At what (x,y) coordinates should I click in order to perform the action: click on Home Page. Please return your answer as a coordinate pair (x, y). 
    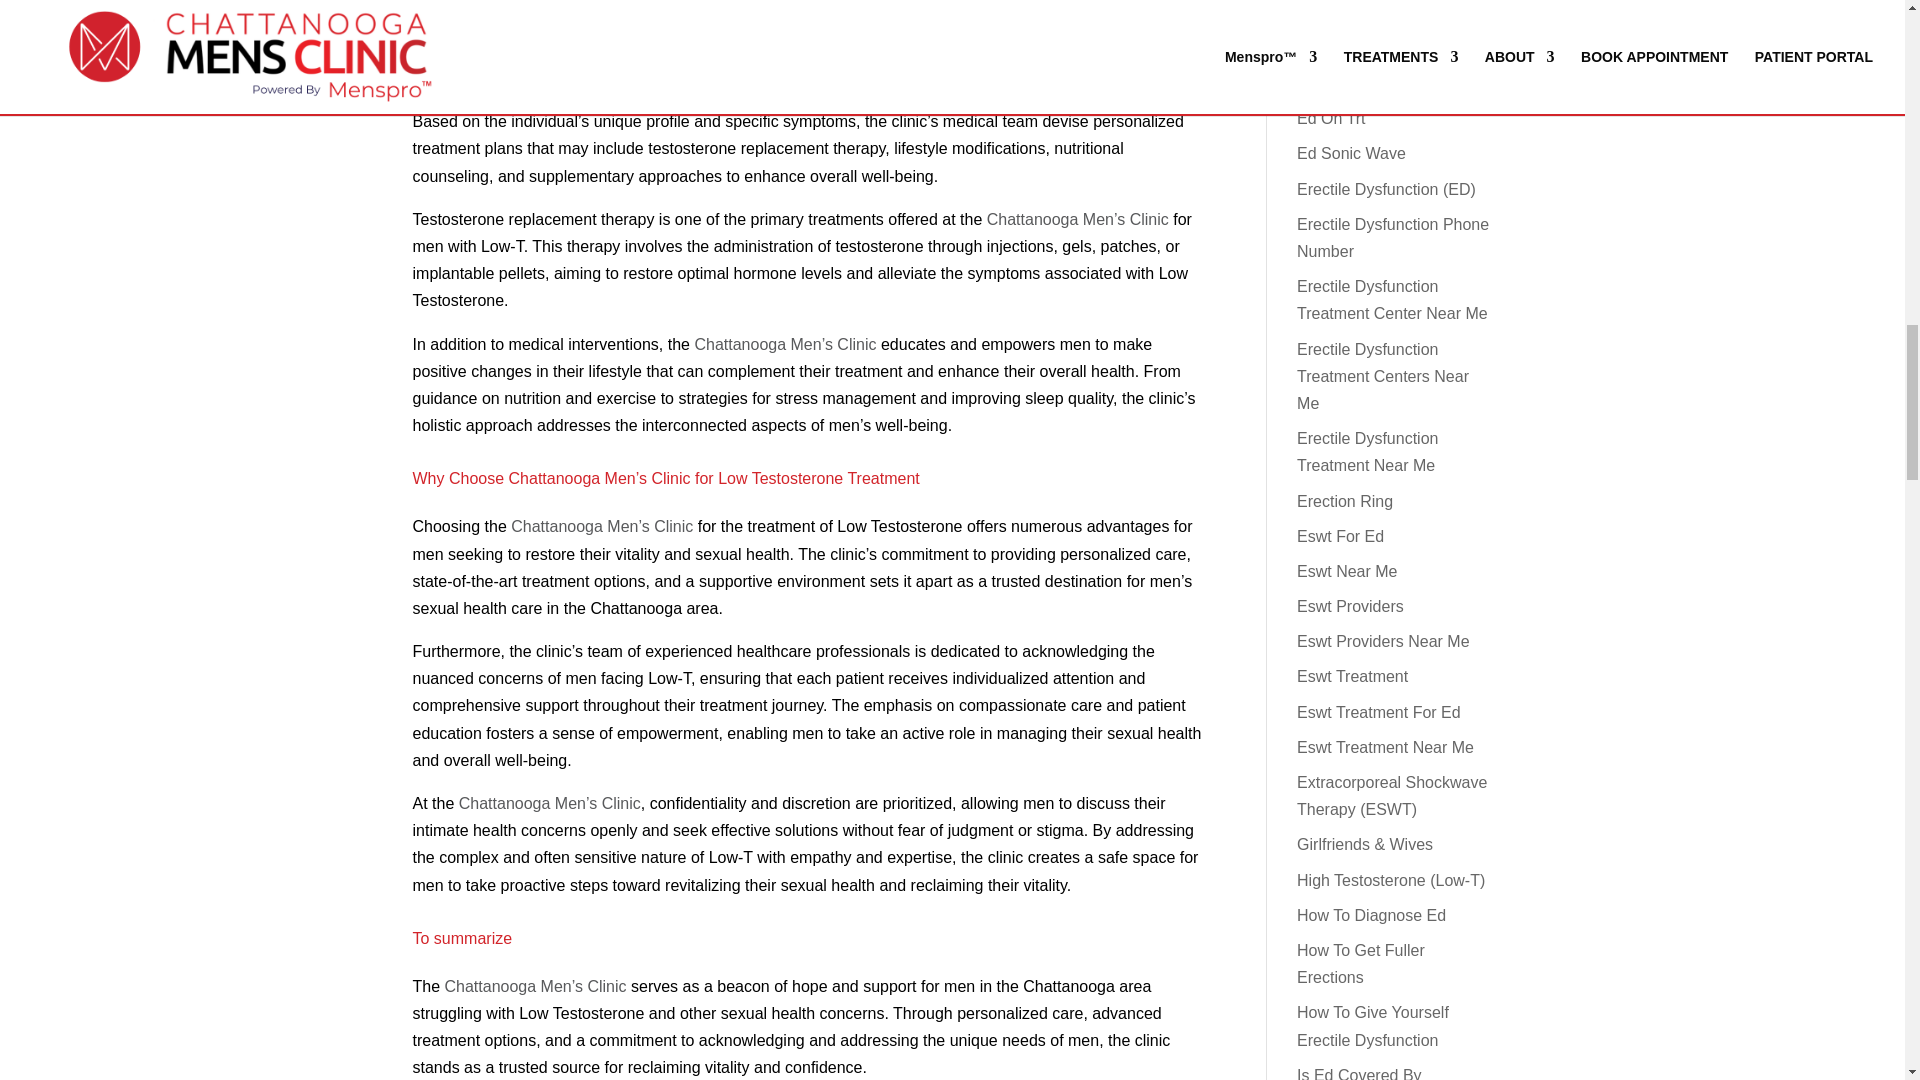
    Looking at the image, I should click on (536, 986).